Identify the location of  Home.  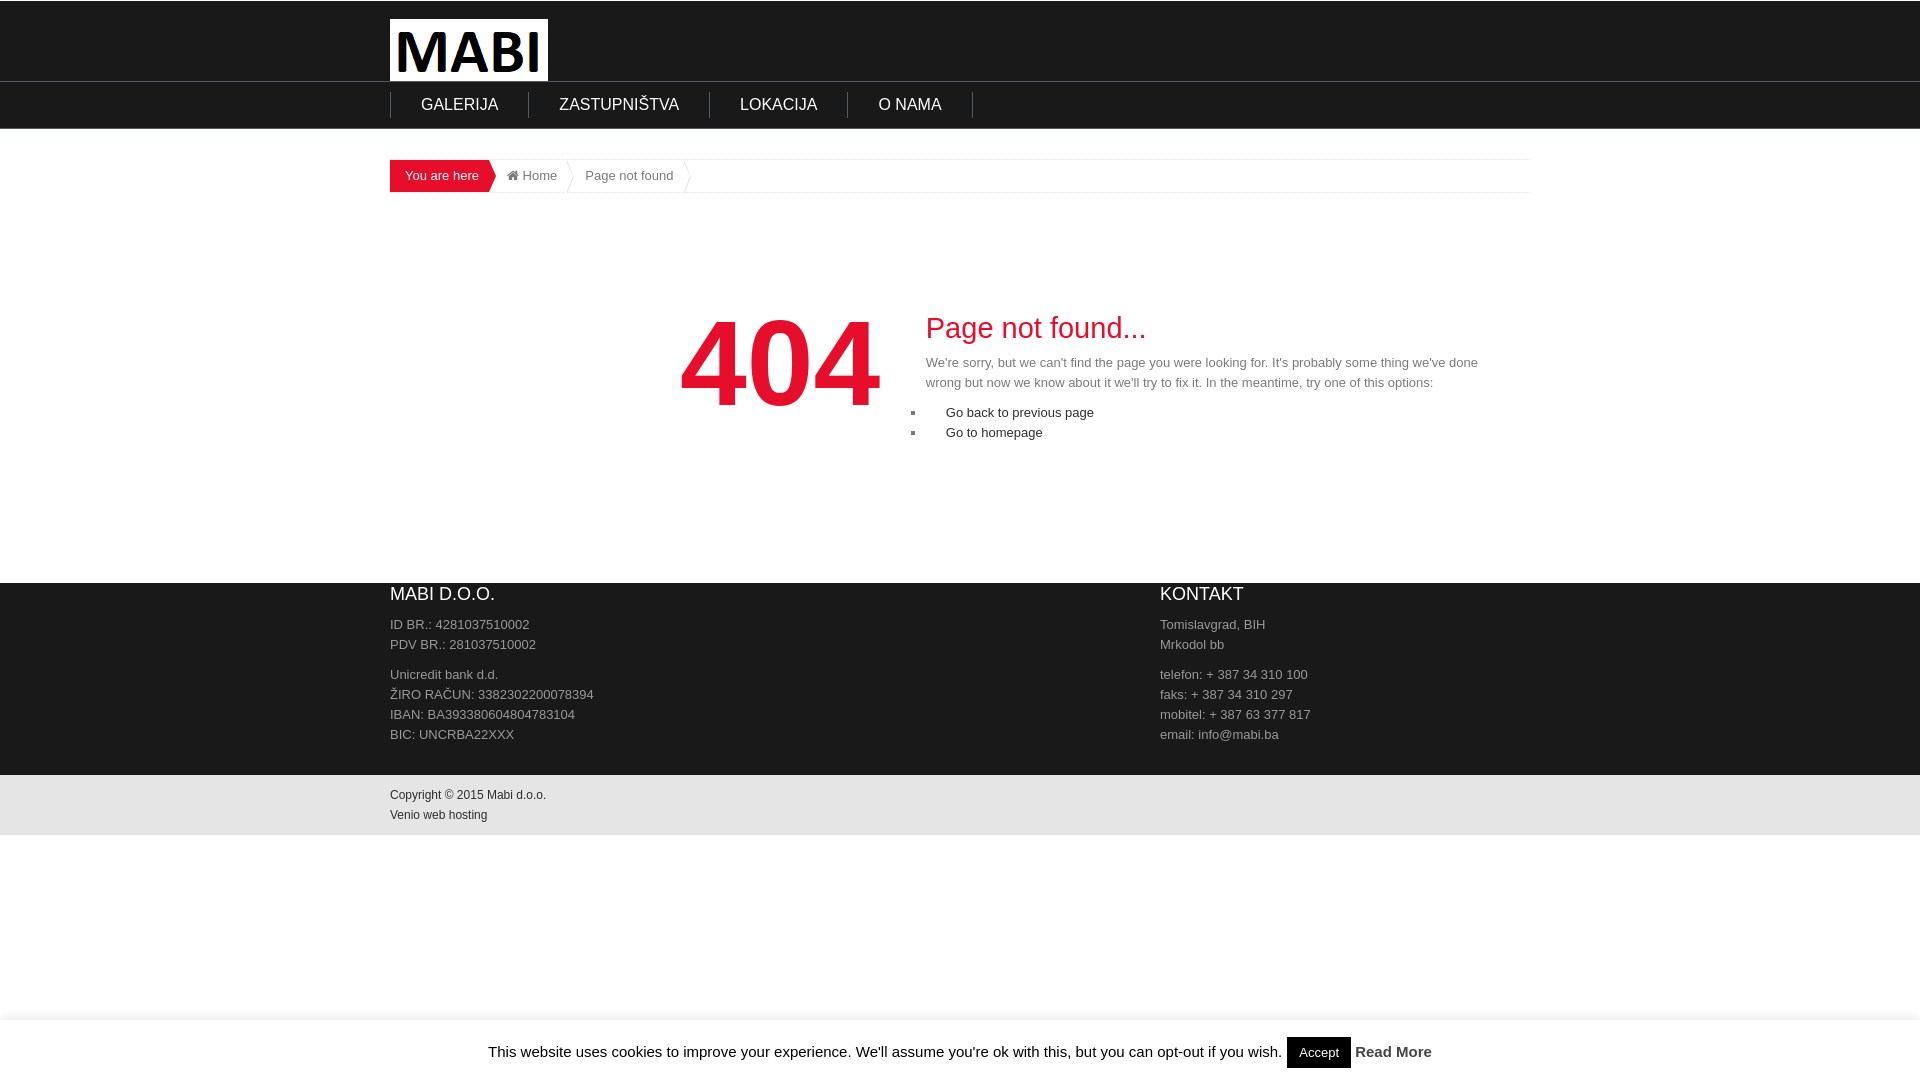
(532, 176).